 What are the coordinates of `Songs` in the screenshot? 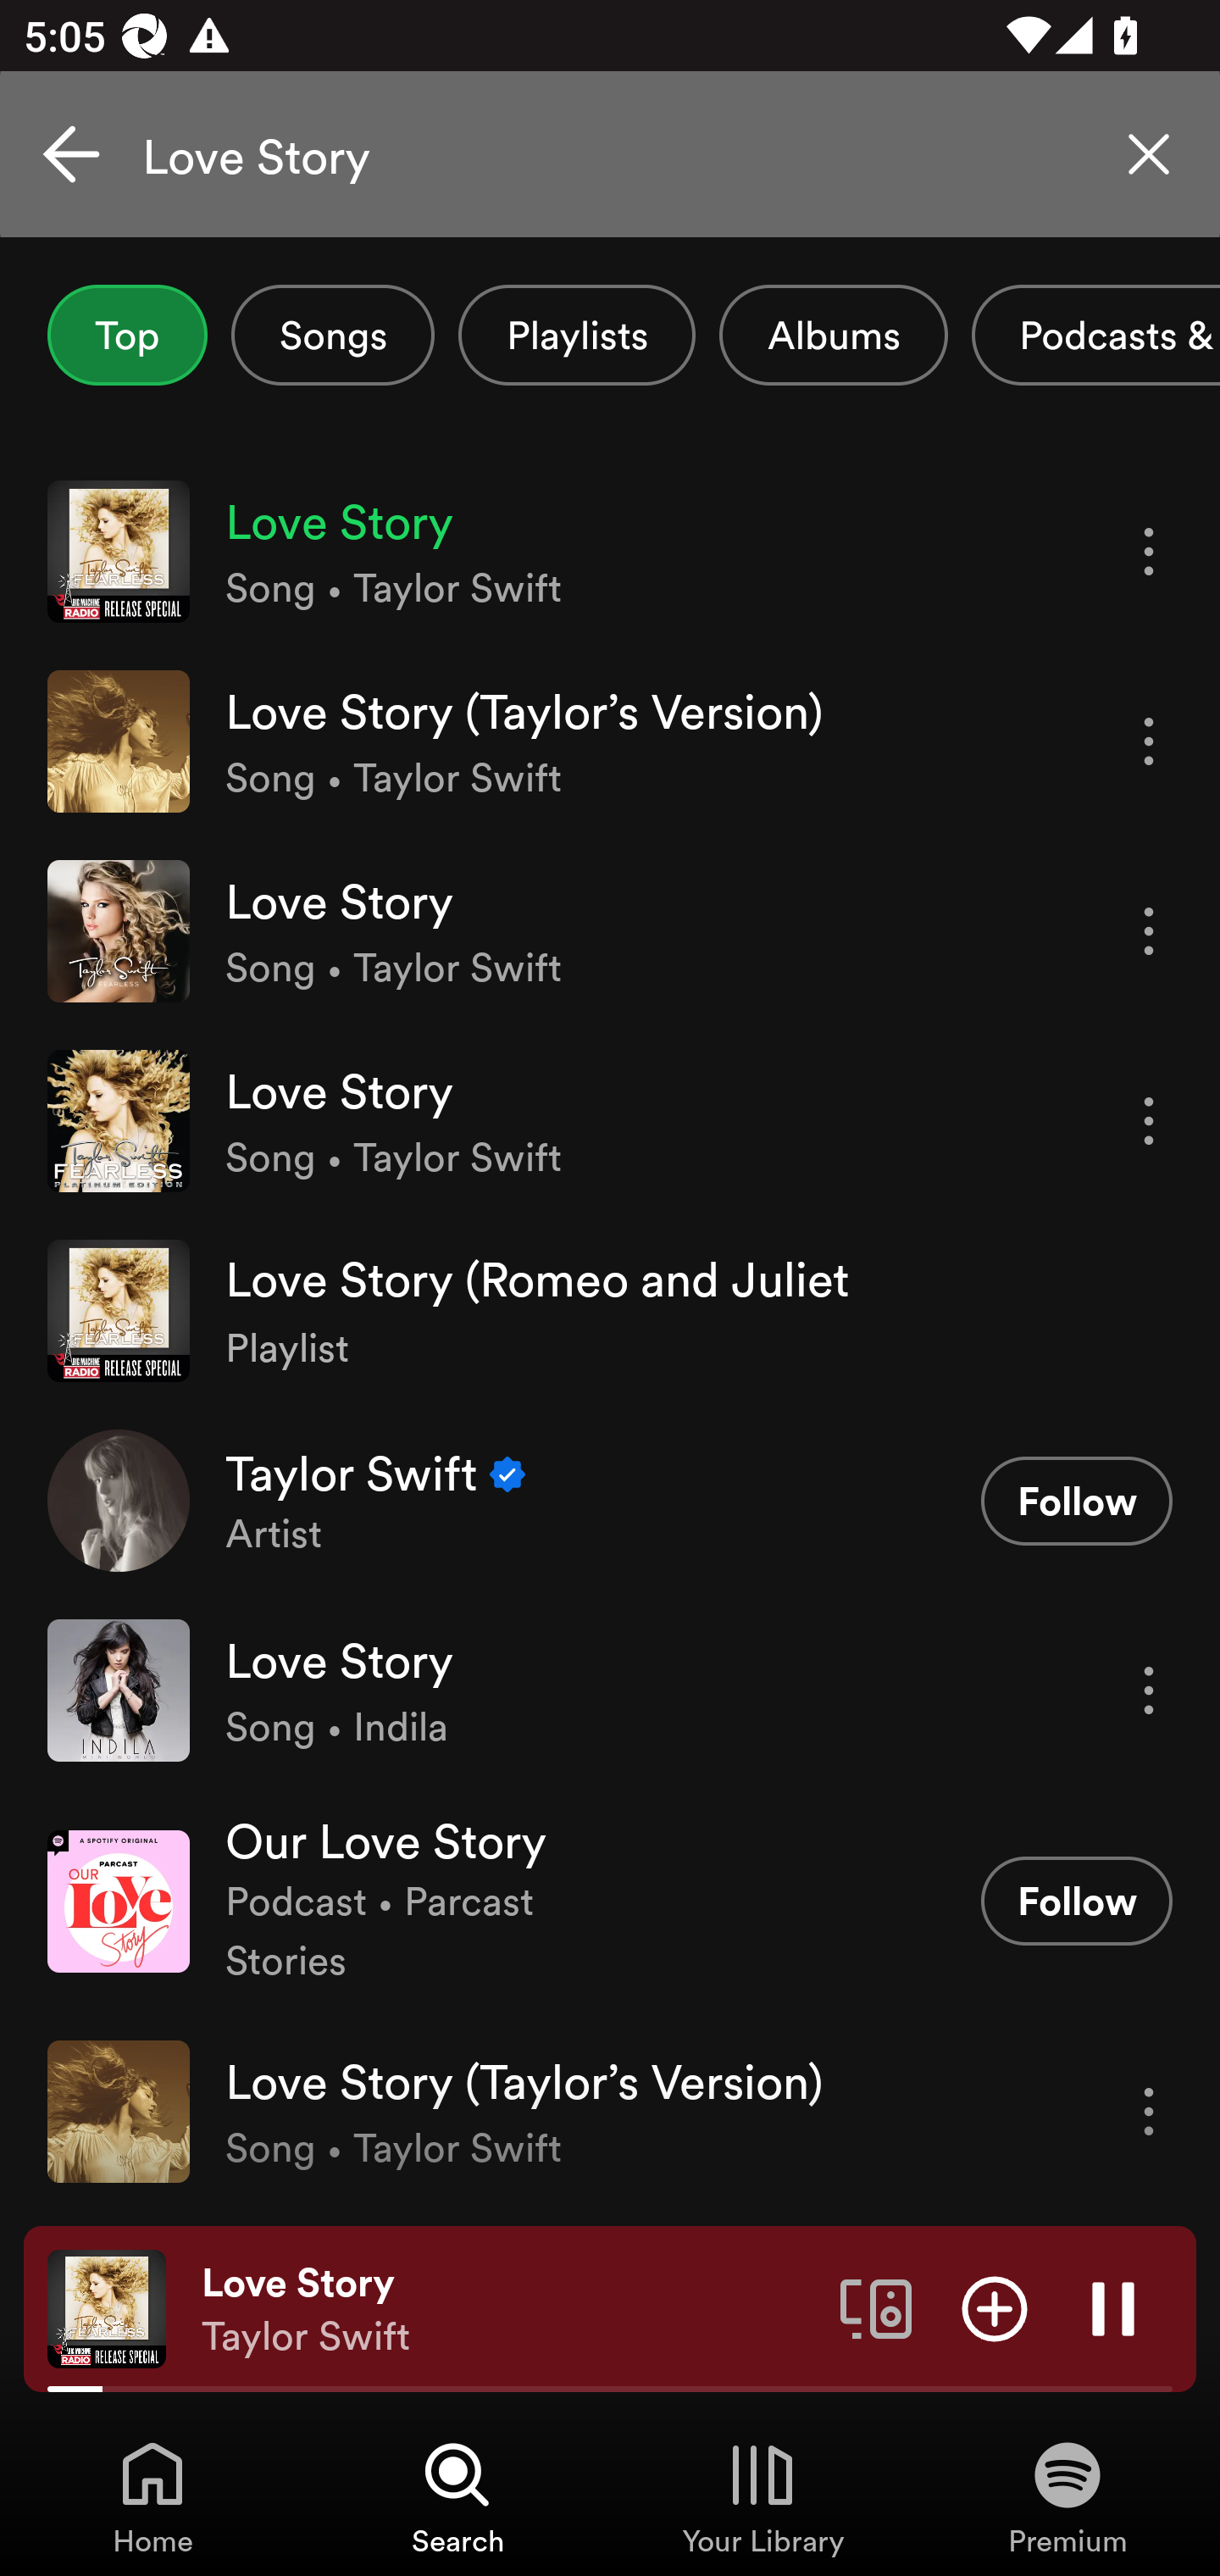 It's located at (332, 335).